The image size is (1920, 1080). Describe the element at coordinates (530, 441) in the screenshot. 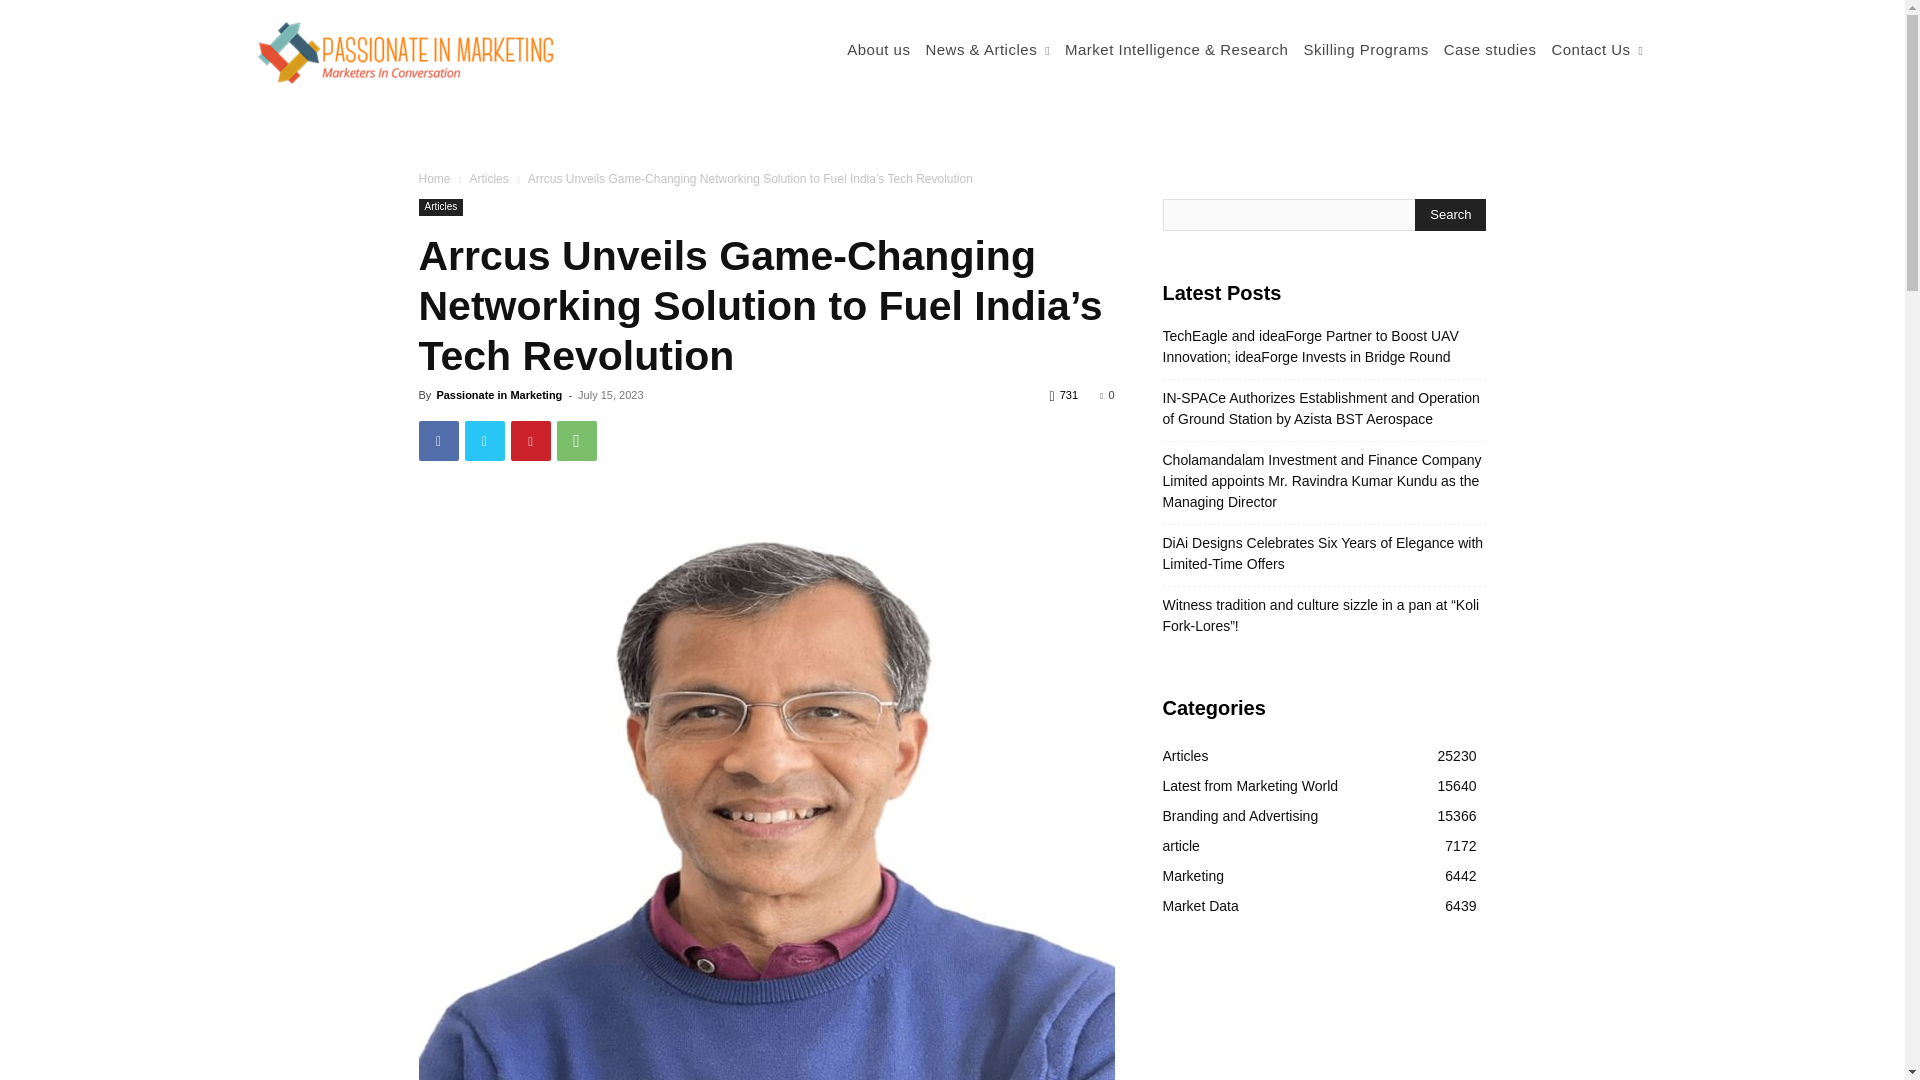

I see `Pinterest` at that location.